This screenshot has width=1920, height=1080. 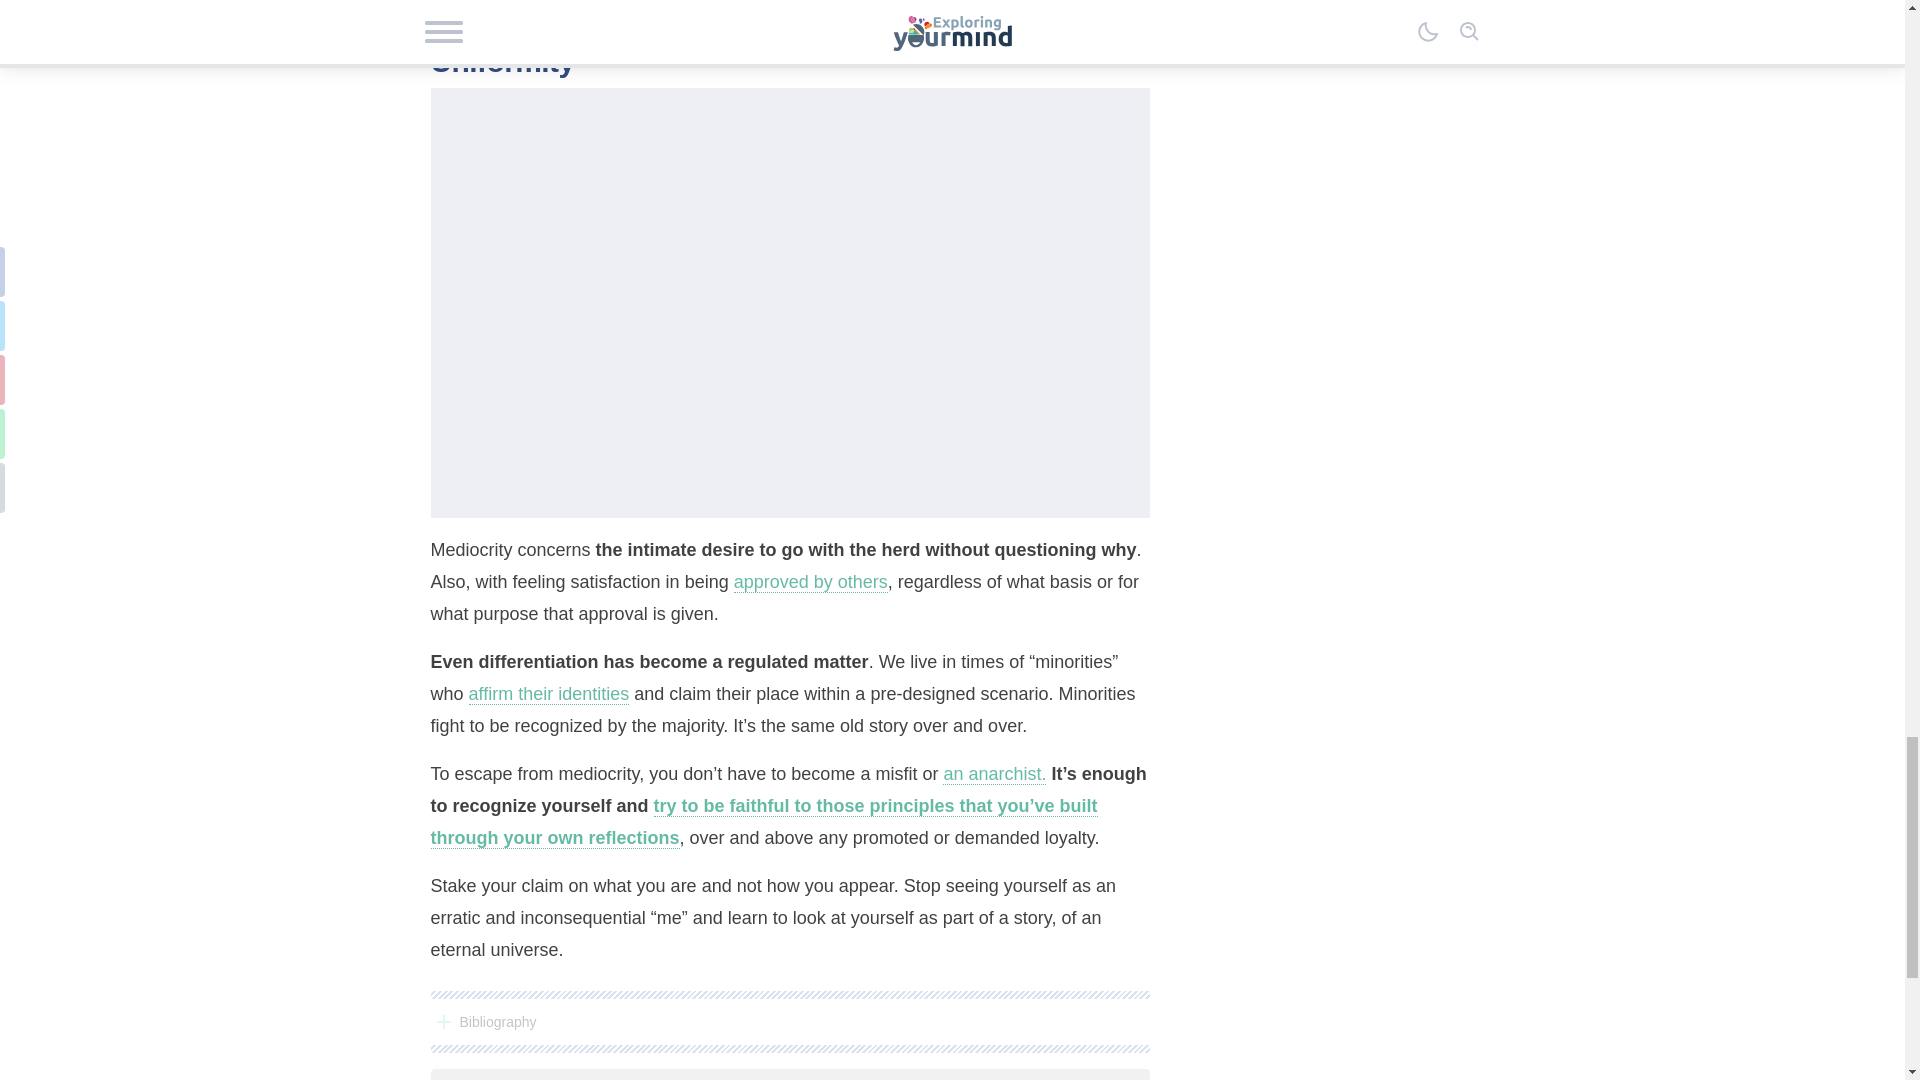 What do you see at coordinates (548, 694) in the screenshot?
I see `affirm their identities` at bounding box center [548, 694].